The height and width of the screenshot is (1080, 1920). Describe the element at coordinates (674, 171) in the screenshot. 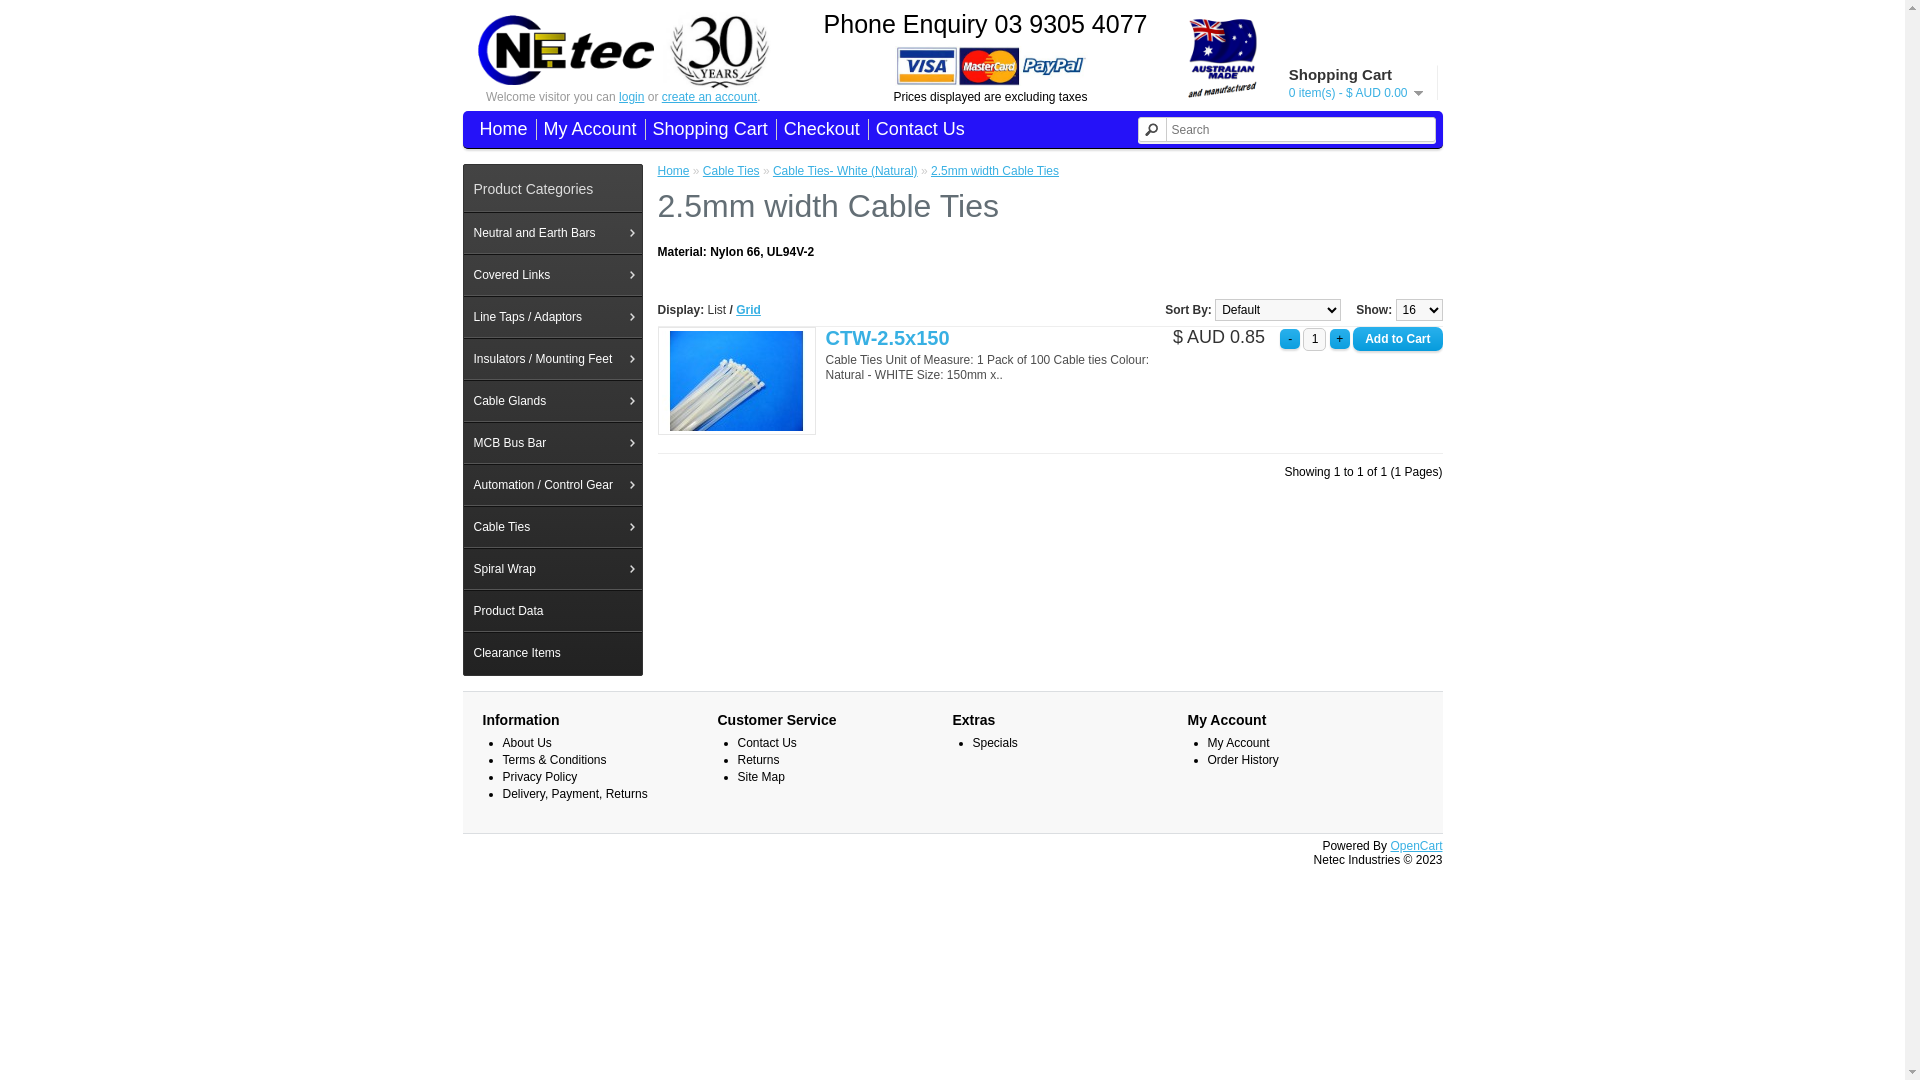

I see `Home` at that location.